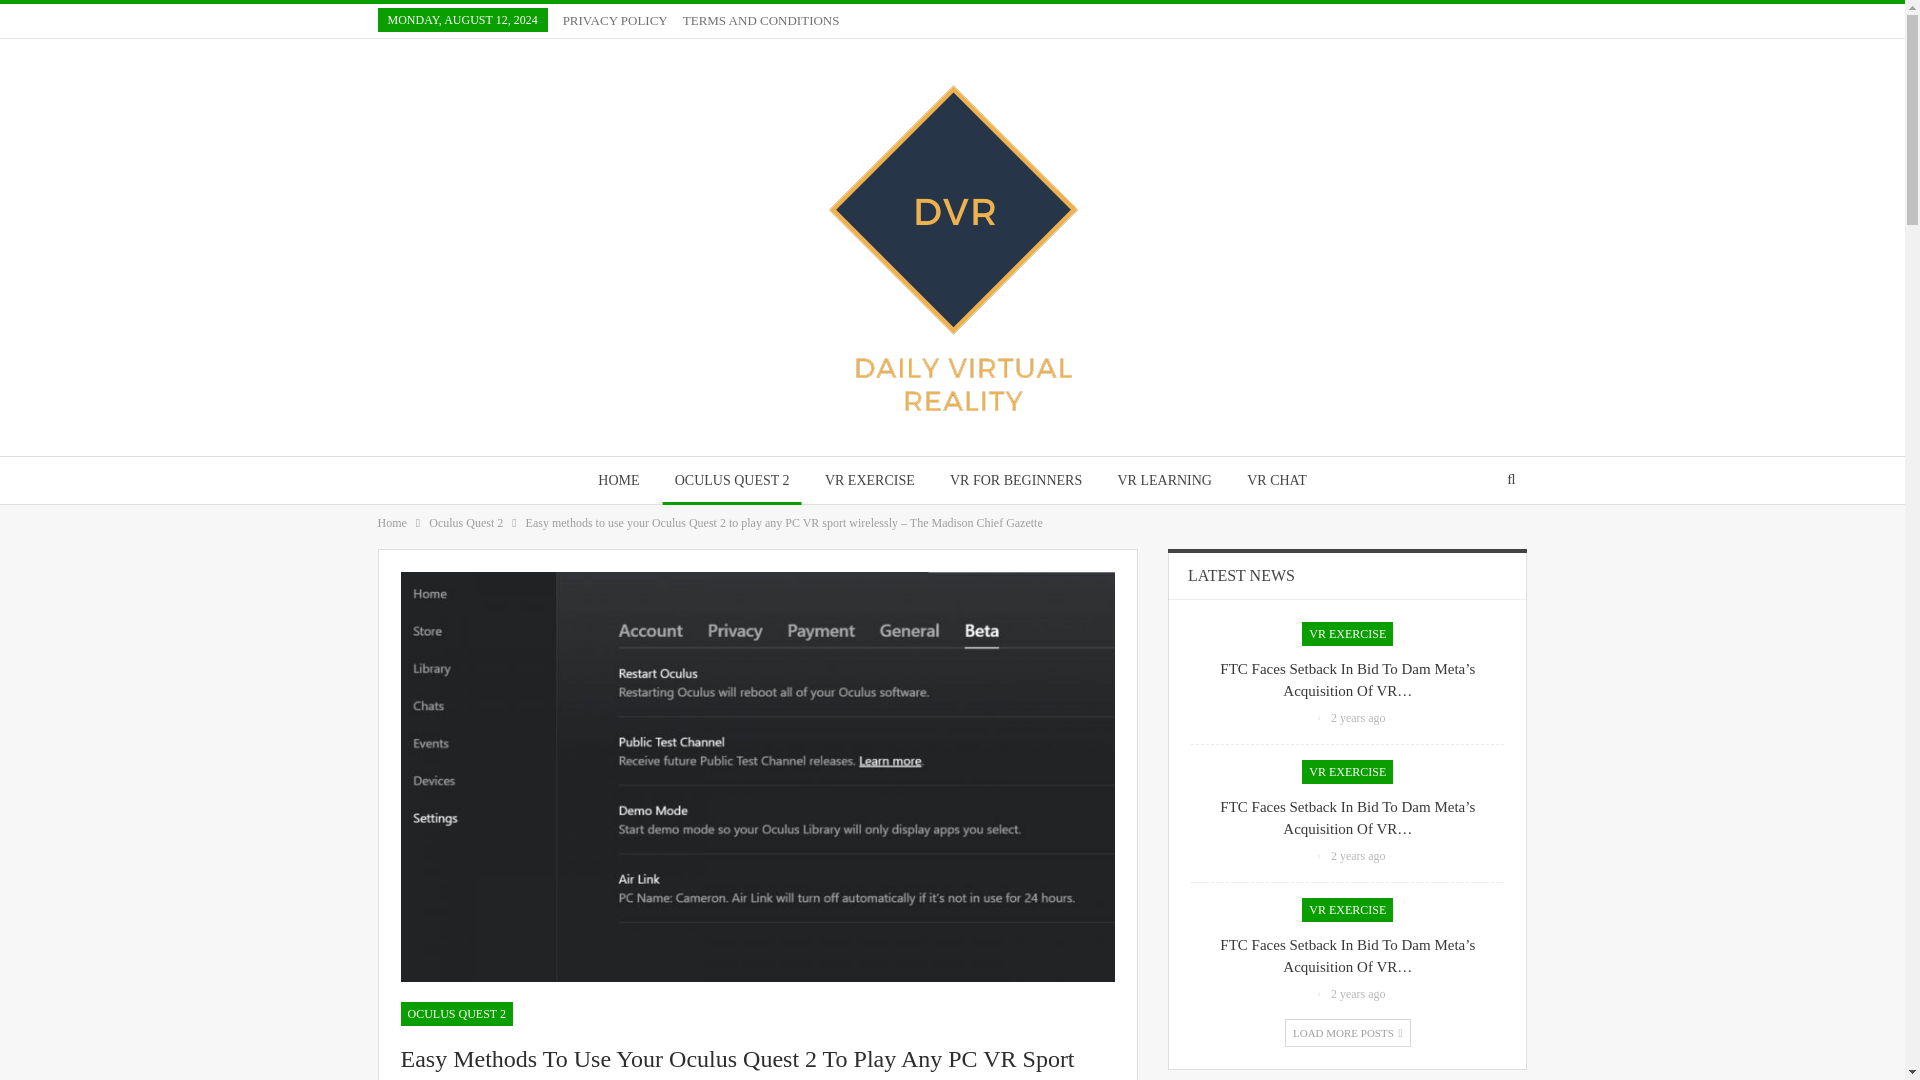 Image resolution: width=1920 pixels, height=1080 pixels. What do you see at coordinates (392, 522) in the screenshot?
I see `Home` at bounding box center [392, 522].